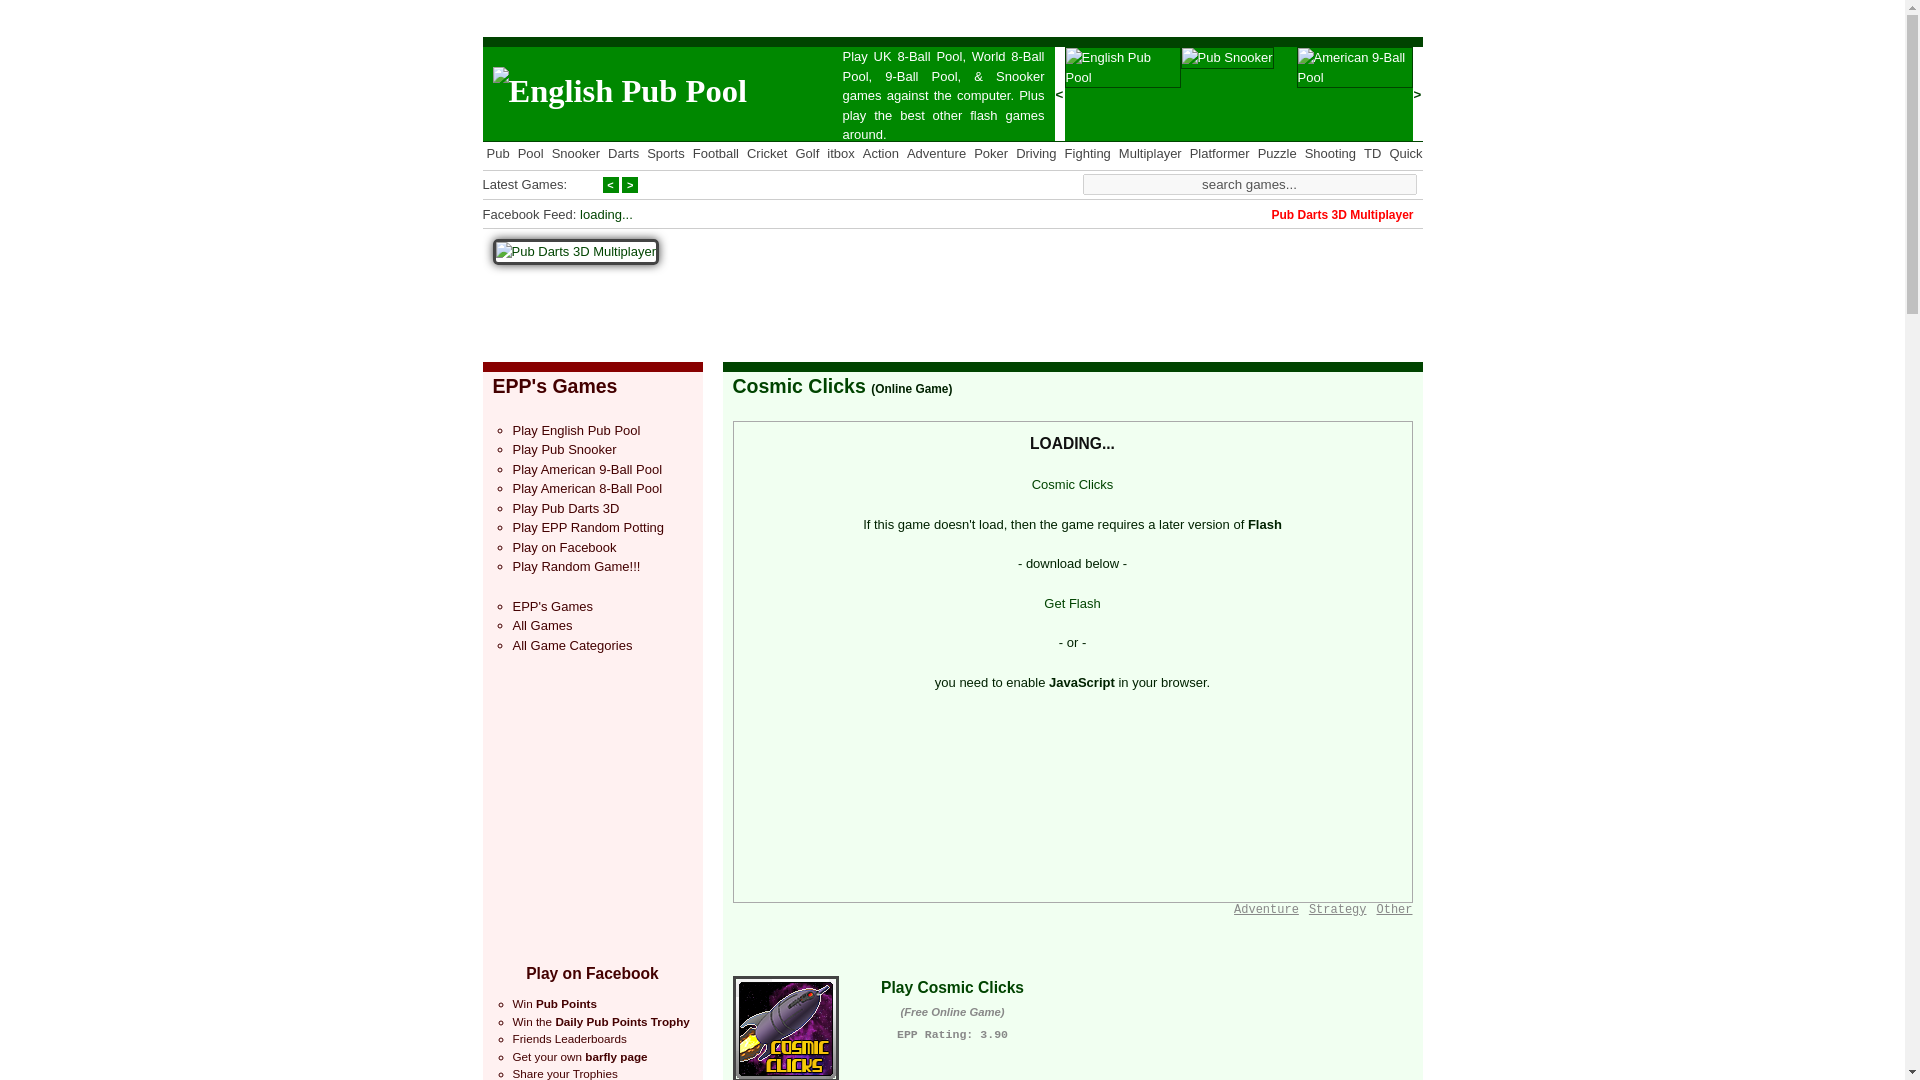  What do you see at coordinates (880, 152) in the screenshot?
I see `Action` at bounding box center [880, 152].